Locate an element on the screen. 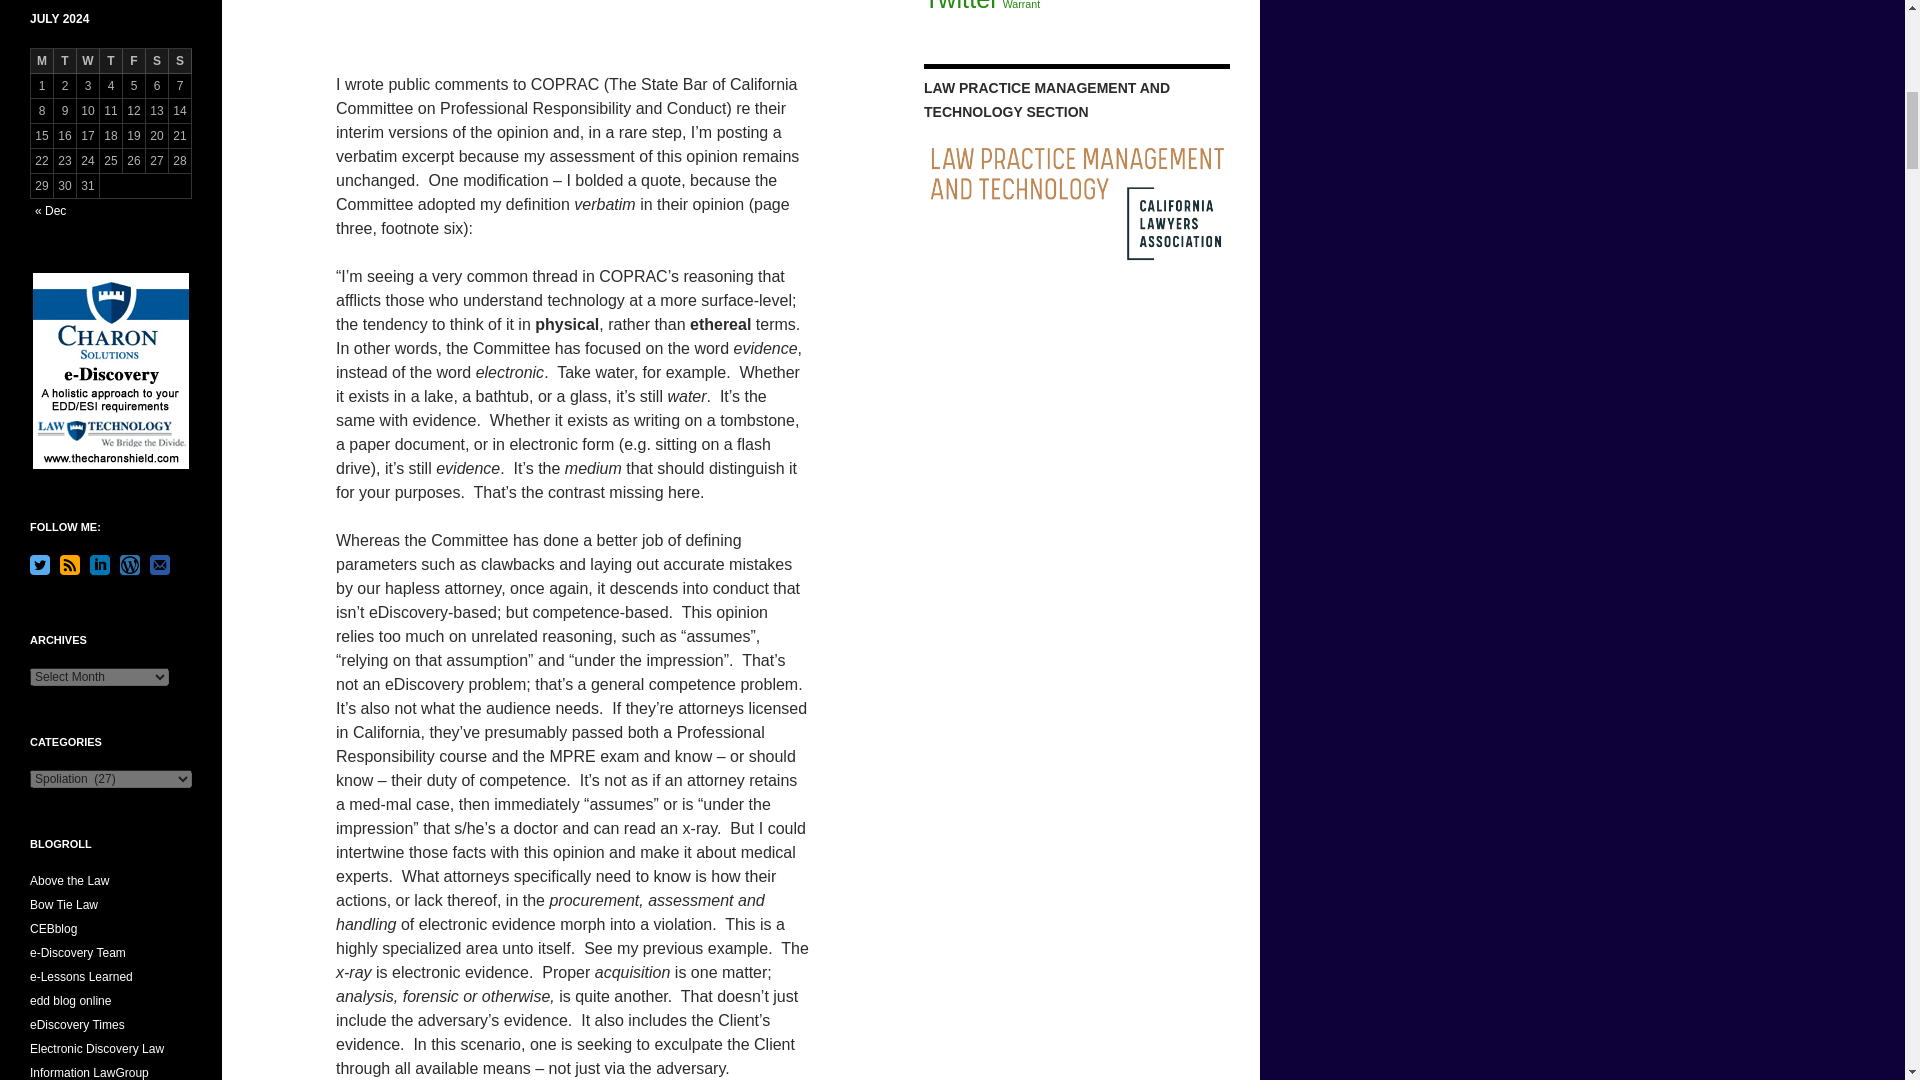 This screenshot has height=1080, width=1920. Saturday is located at coordinates (156, 61).